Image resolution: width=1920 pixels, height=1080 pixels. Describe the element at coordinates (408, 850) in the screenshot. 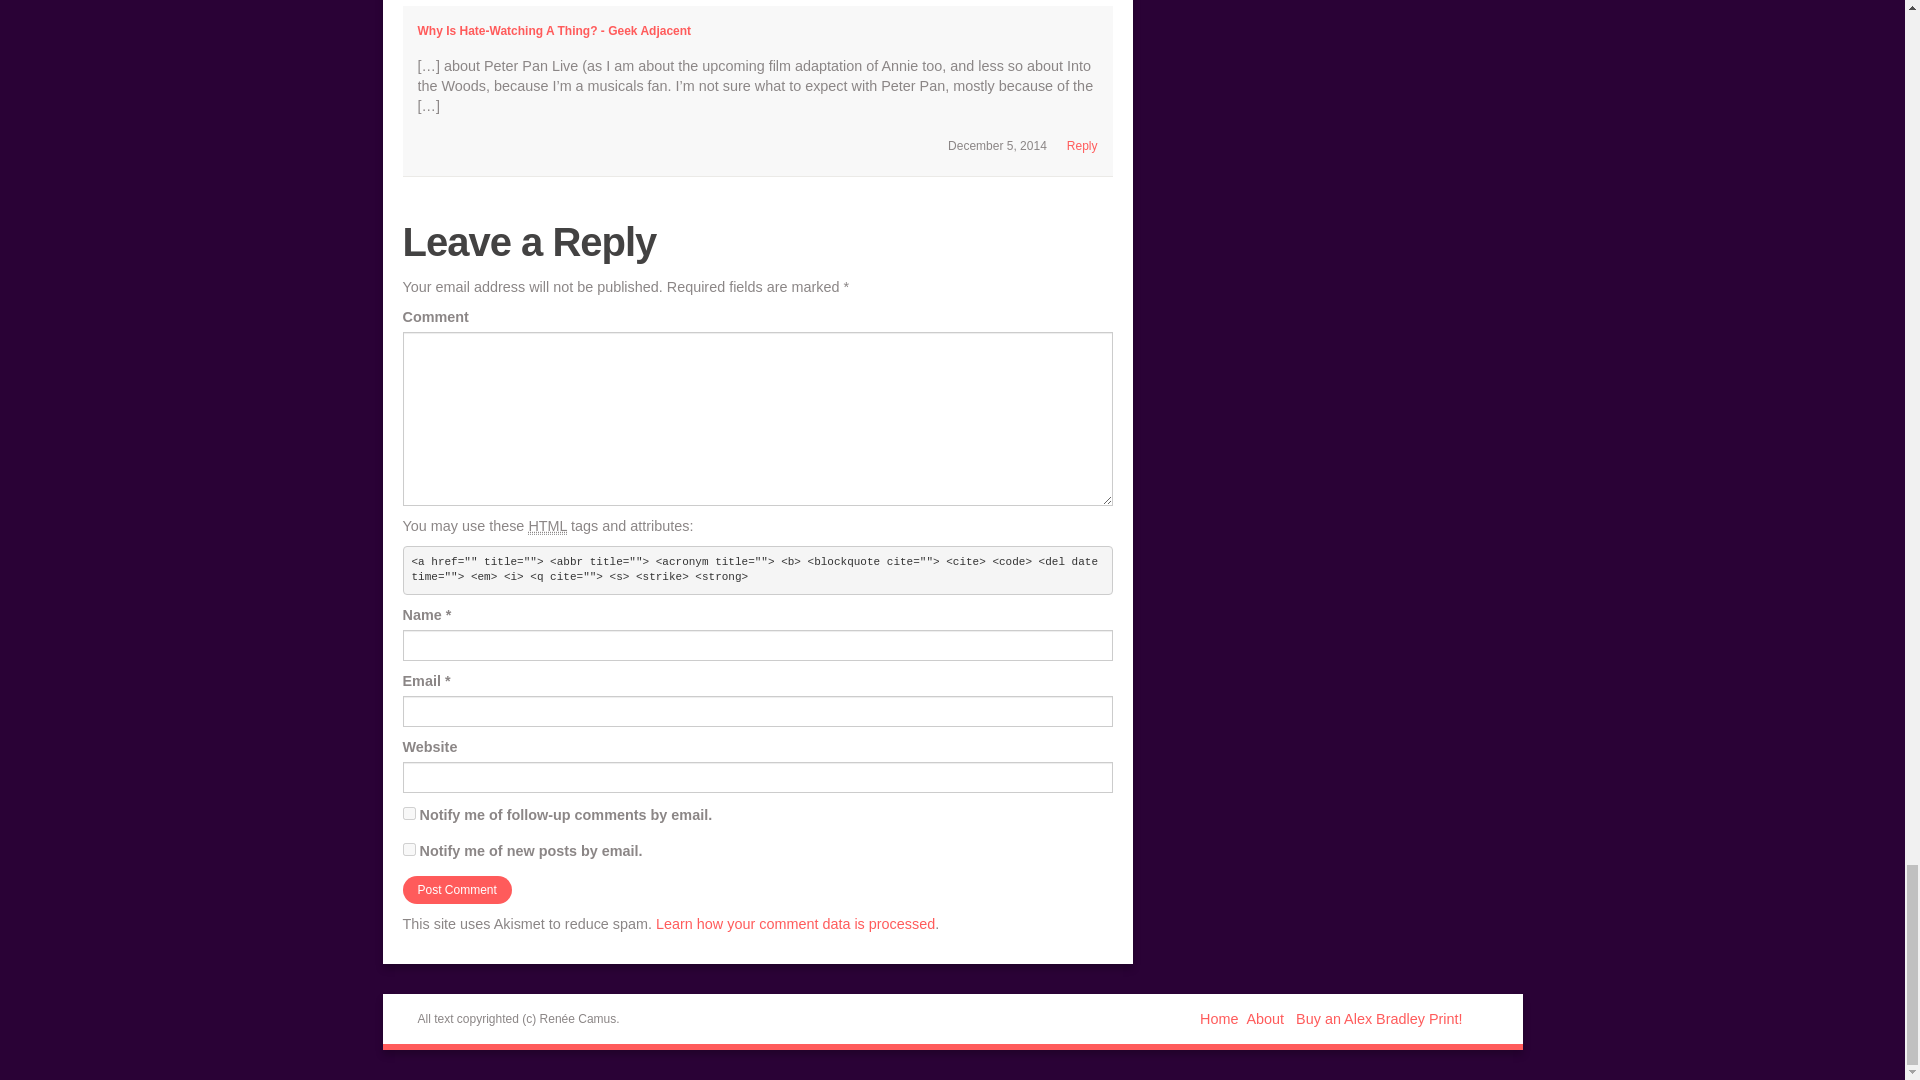

I see `subscribe` at that location.